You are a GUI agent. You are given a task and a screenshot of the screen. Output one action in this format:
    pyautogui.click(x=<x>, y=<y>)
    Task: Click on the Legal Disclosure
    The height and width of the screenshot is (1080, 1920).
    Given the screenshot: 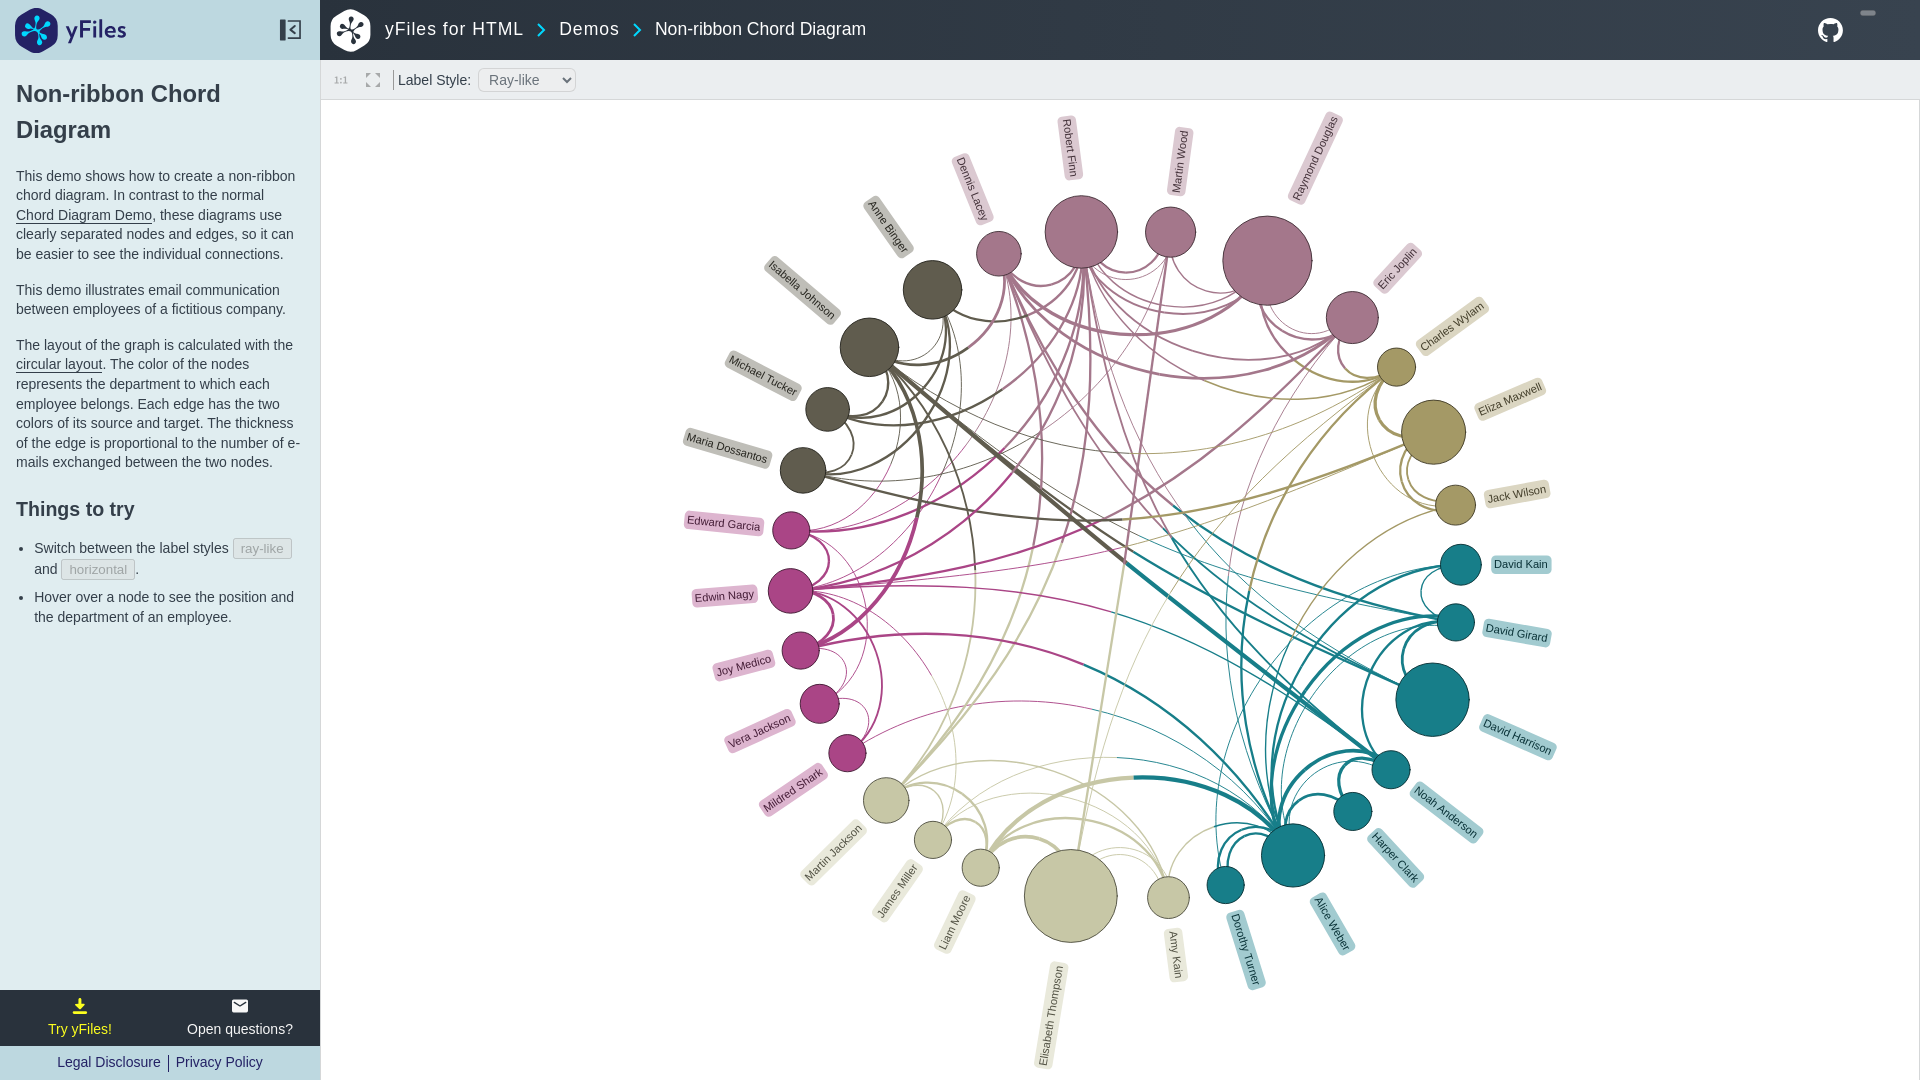 What is the action you would take?
    pyautogui.click(x=109, y=1063)
    